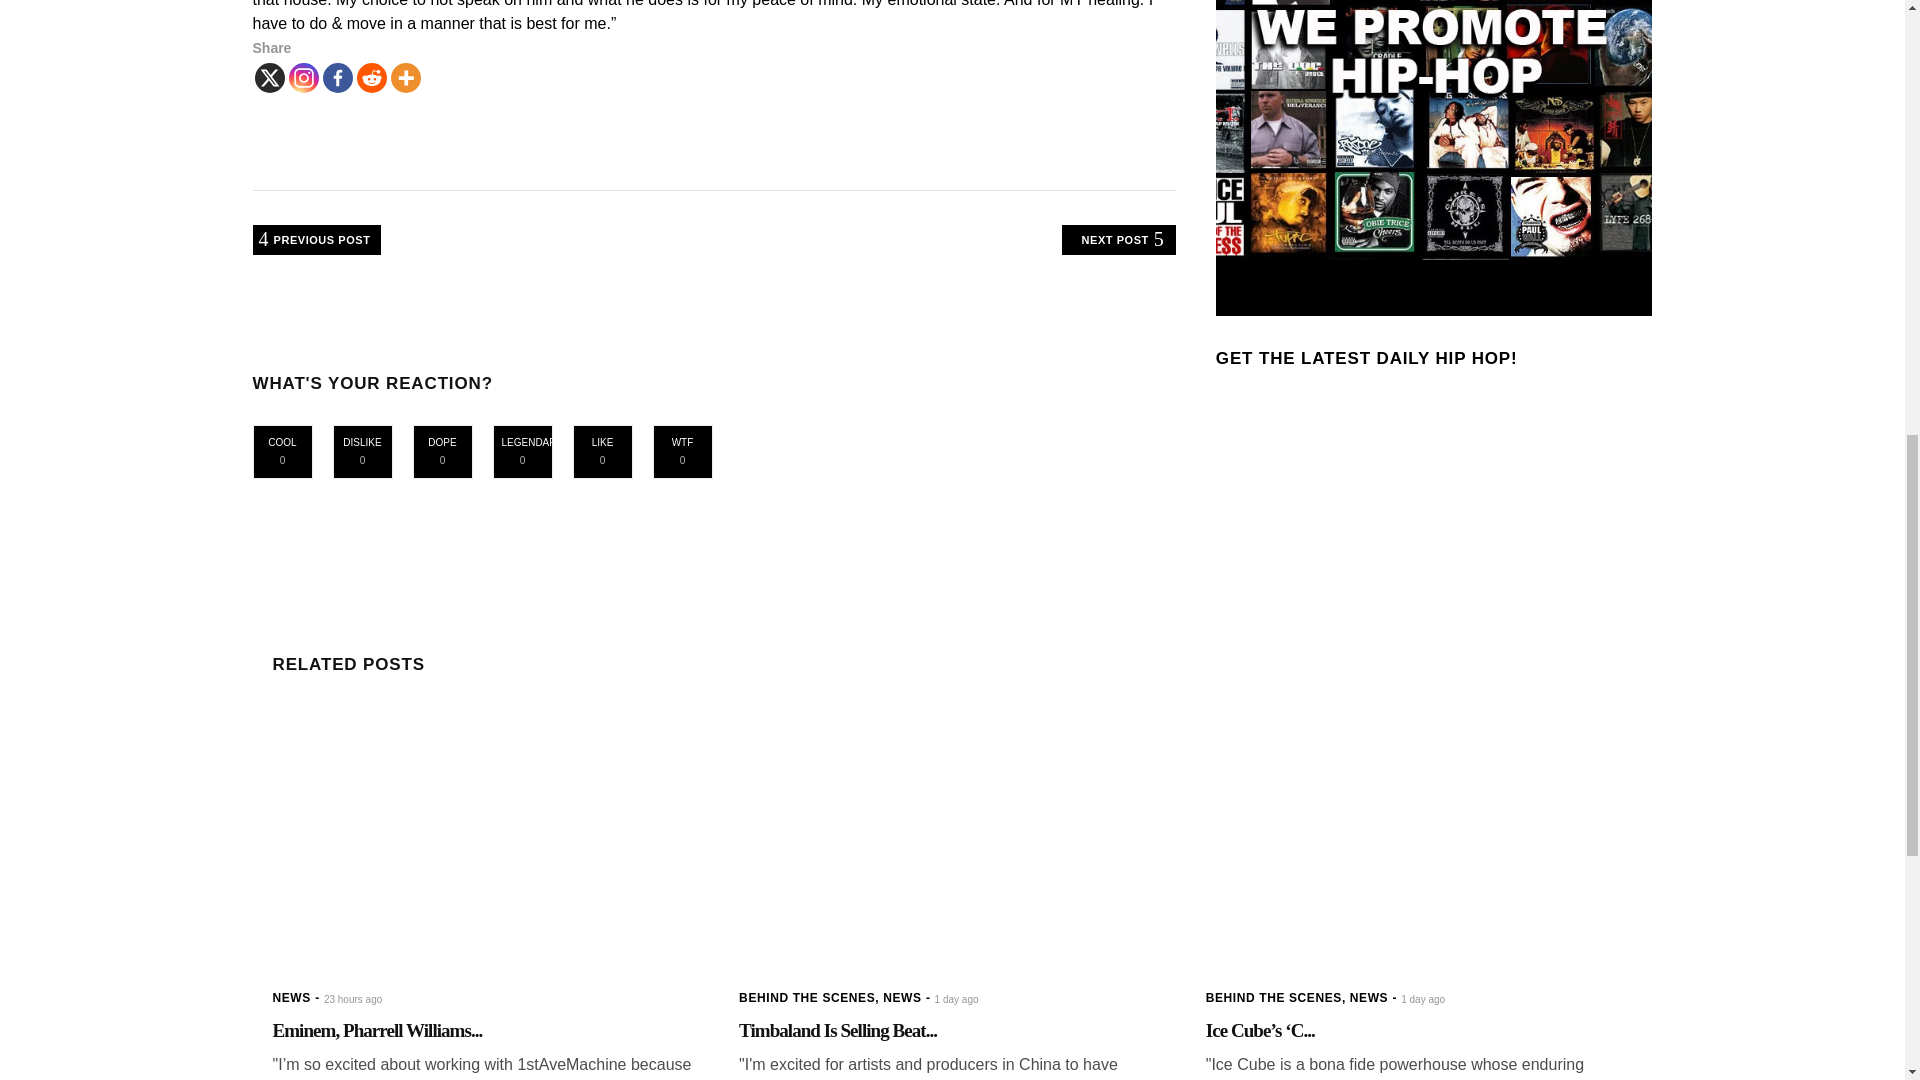  I want to click on X, so click(268, 77).